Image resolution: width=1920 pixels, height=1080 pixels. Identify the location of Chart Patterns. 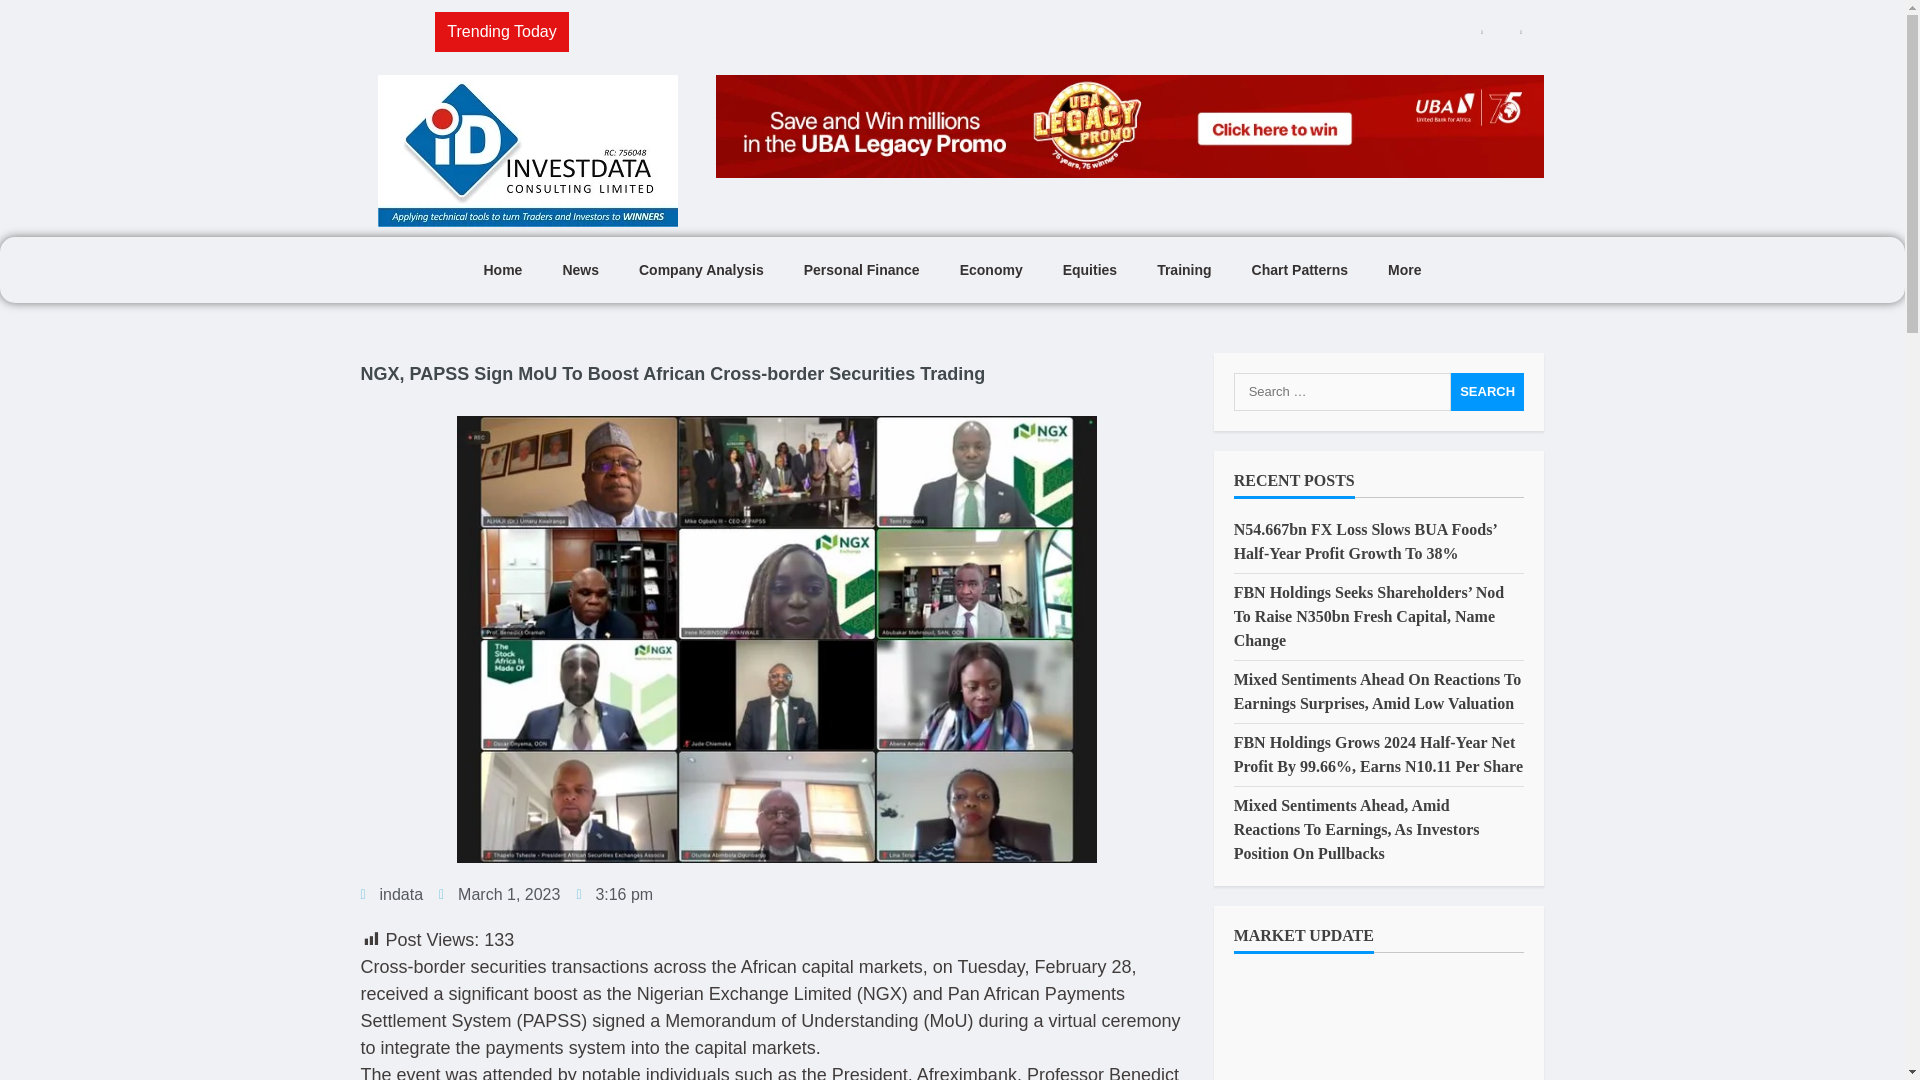
(1300, 270).